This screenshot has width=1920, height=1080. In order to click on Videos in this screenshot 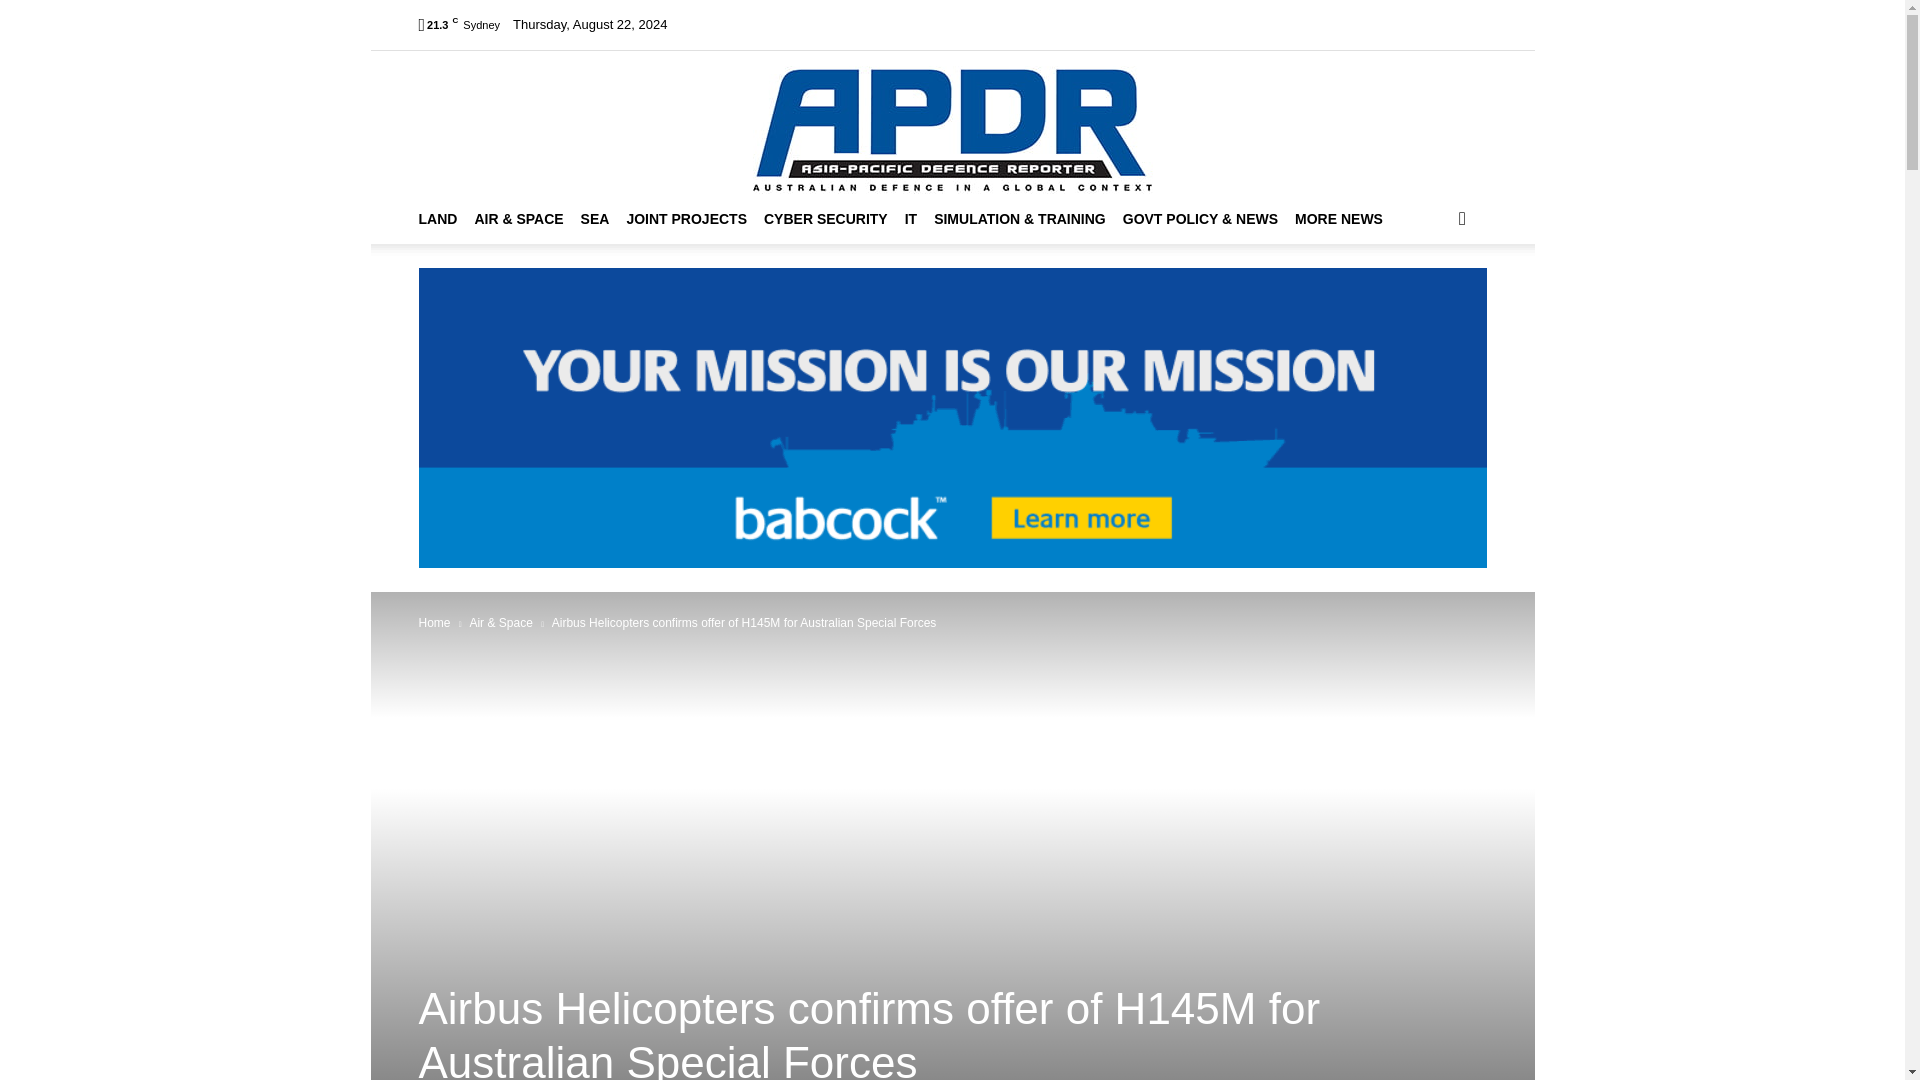, I will do `click(932, 24)`.